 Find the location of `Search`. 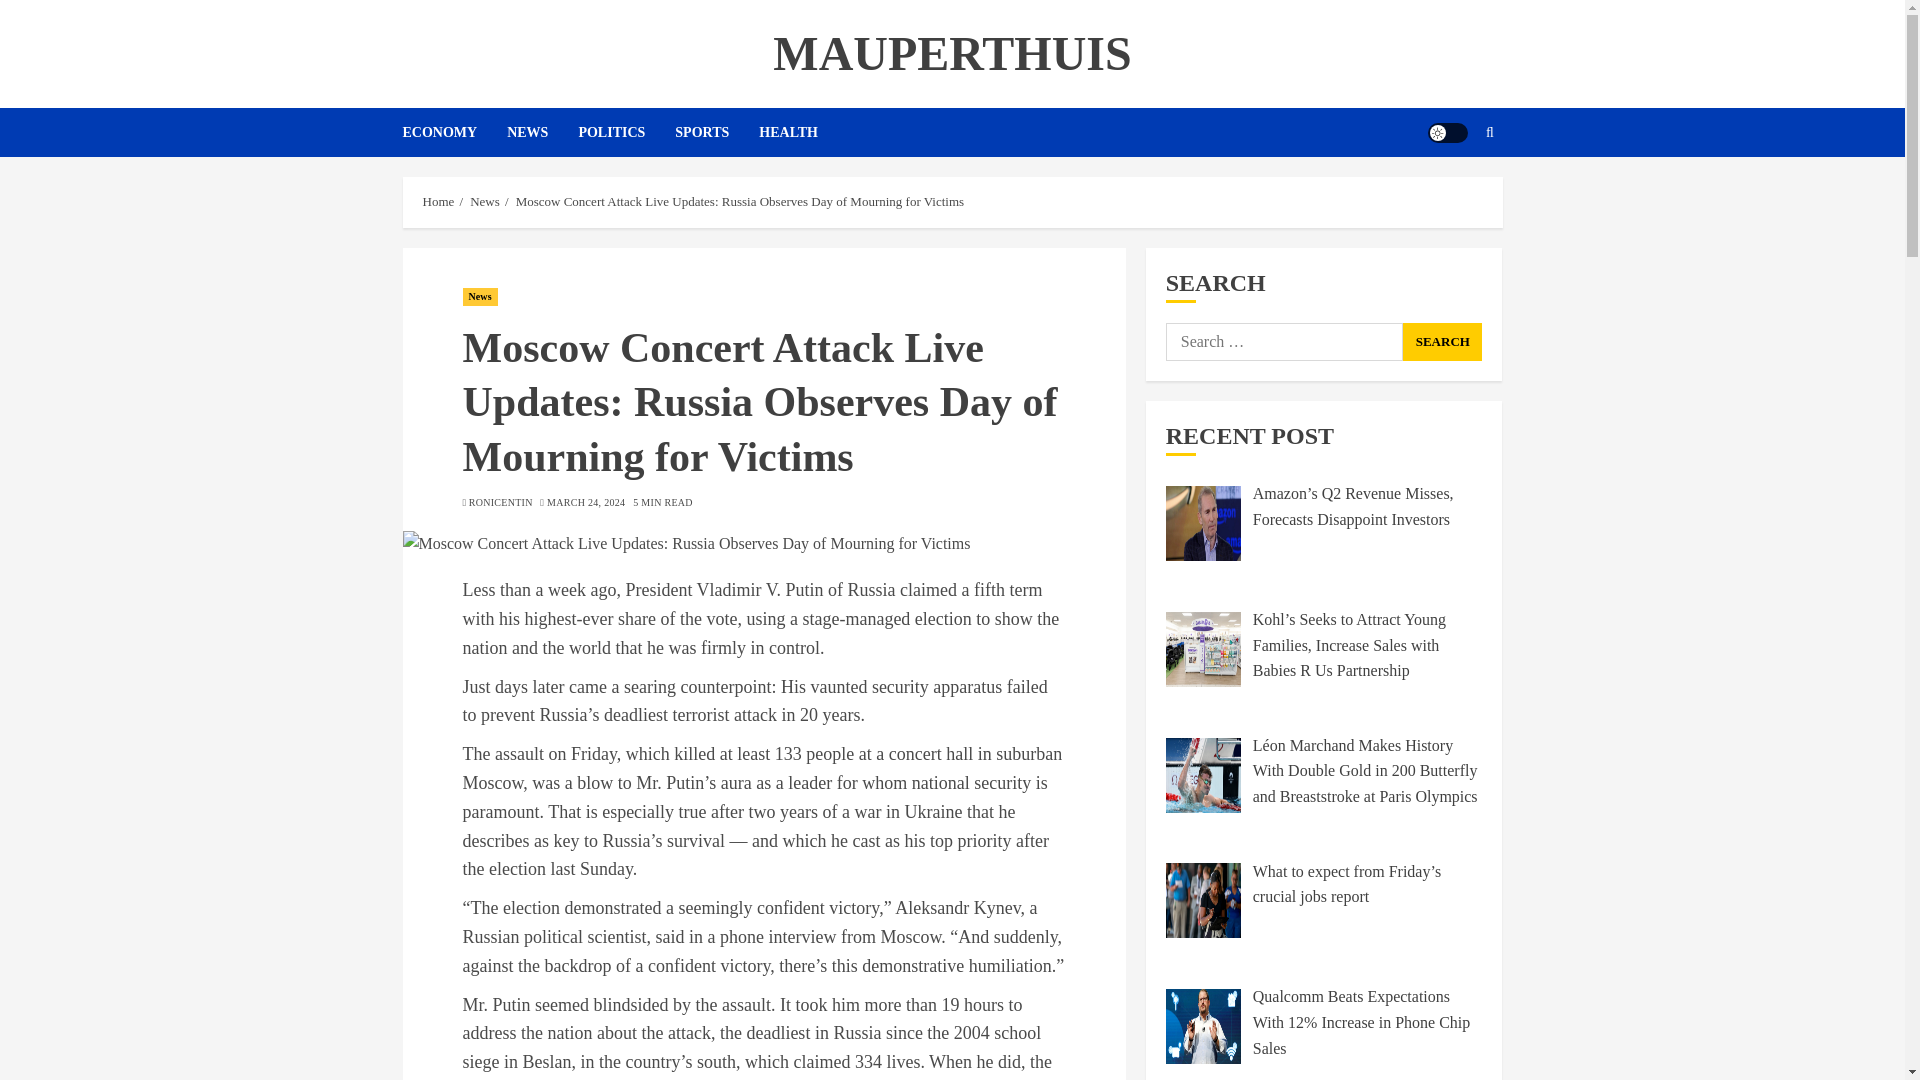

Search is located at coordinates (1490, 133).